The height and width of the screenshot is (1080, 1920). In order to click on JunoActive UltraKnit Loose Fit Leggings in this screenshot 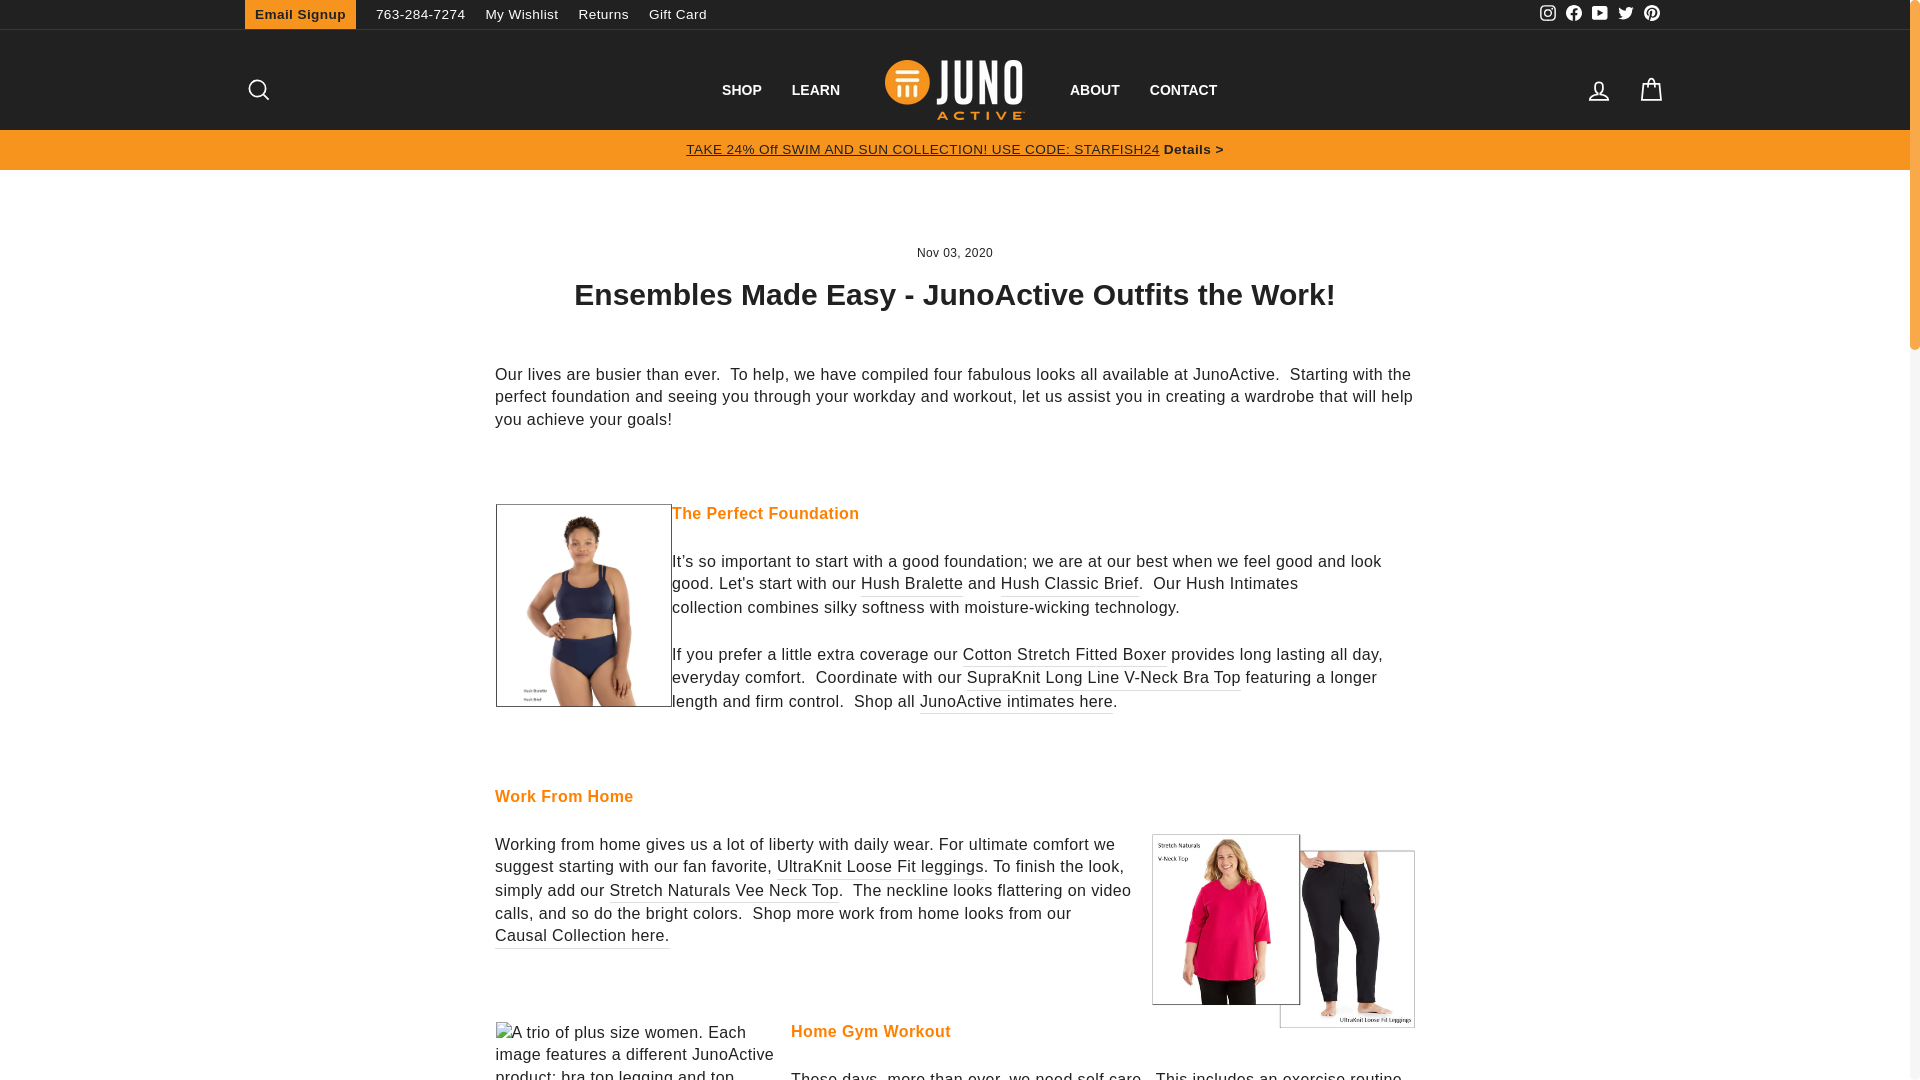, I will do `click(880, 868)`.